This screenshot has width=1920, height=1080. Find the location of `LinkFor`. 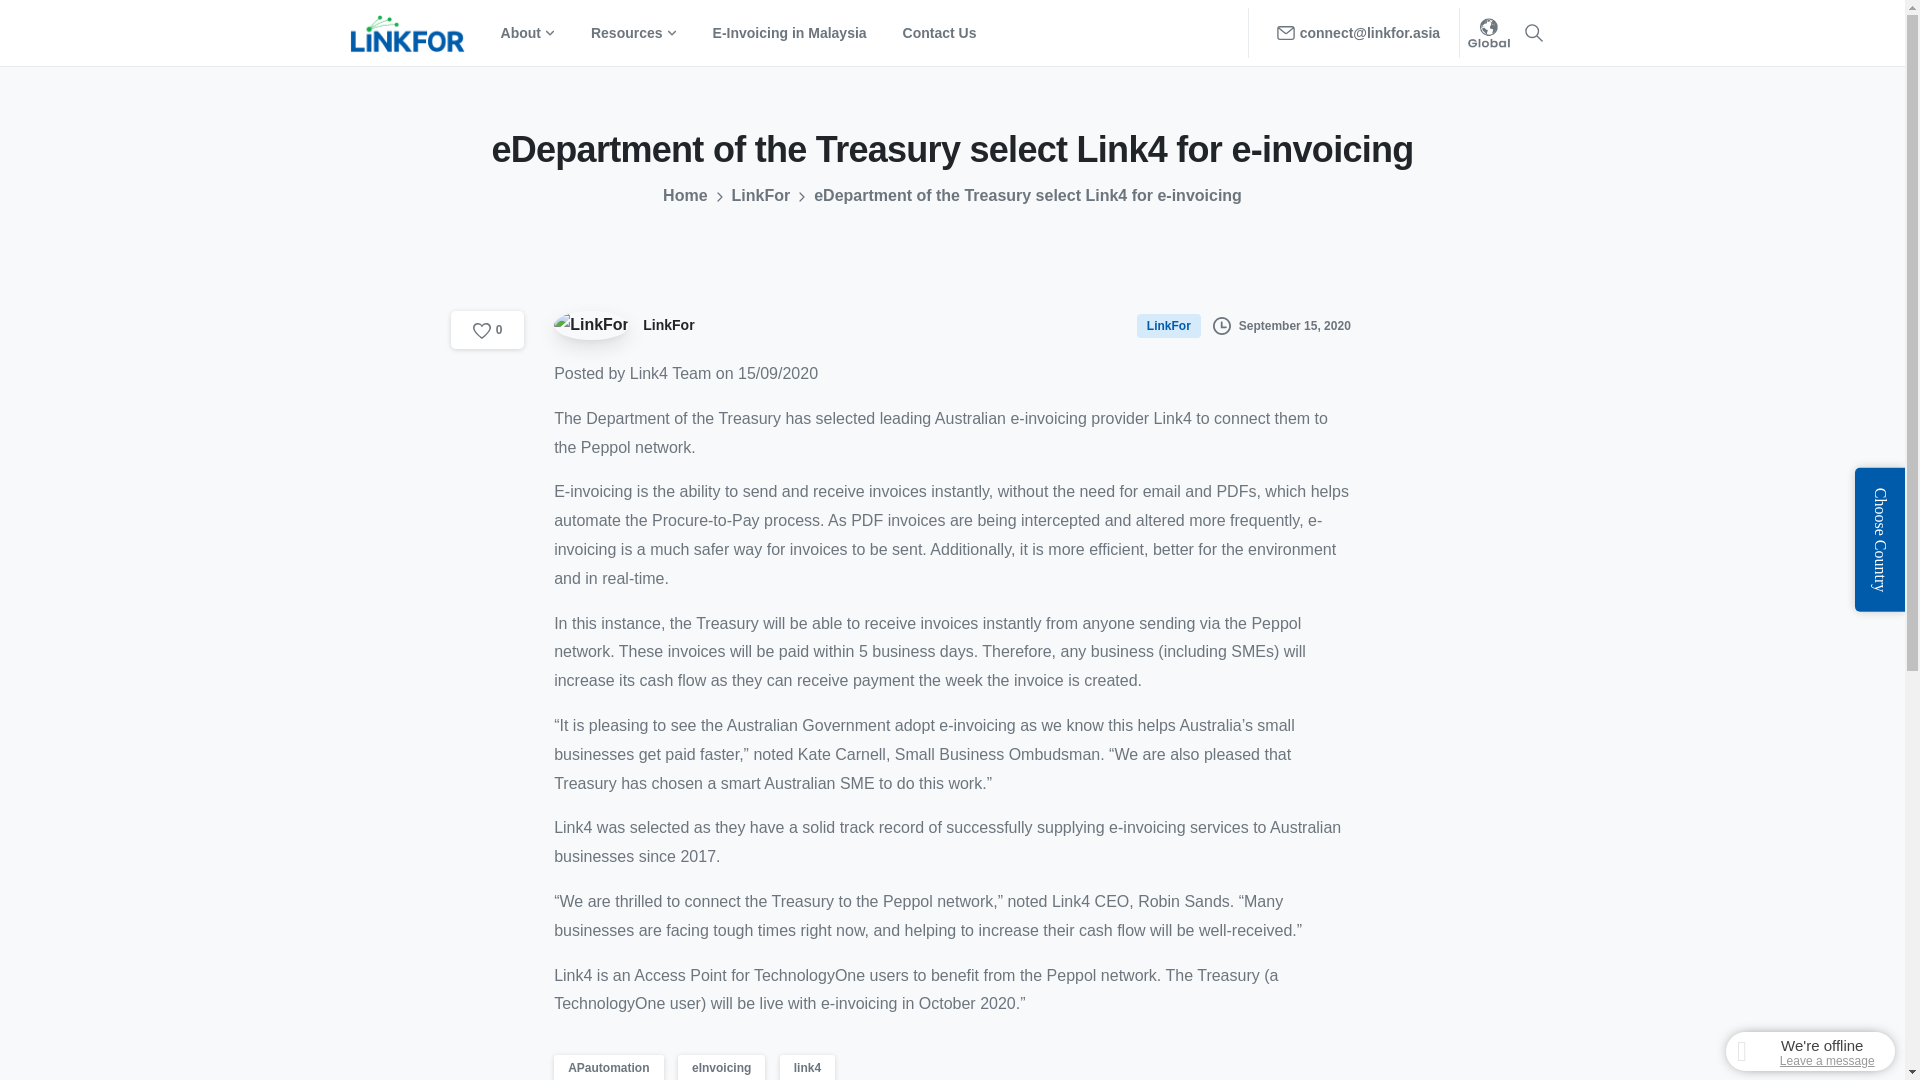

LinkFor is located at coordinates (1170, 324).